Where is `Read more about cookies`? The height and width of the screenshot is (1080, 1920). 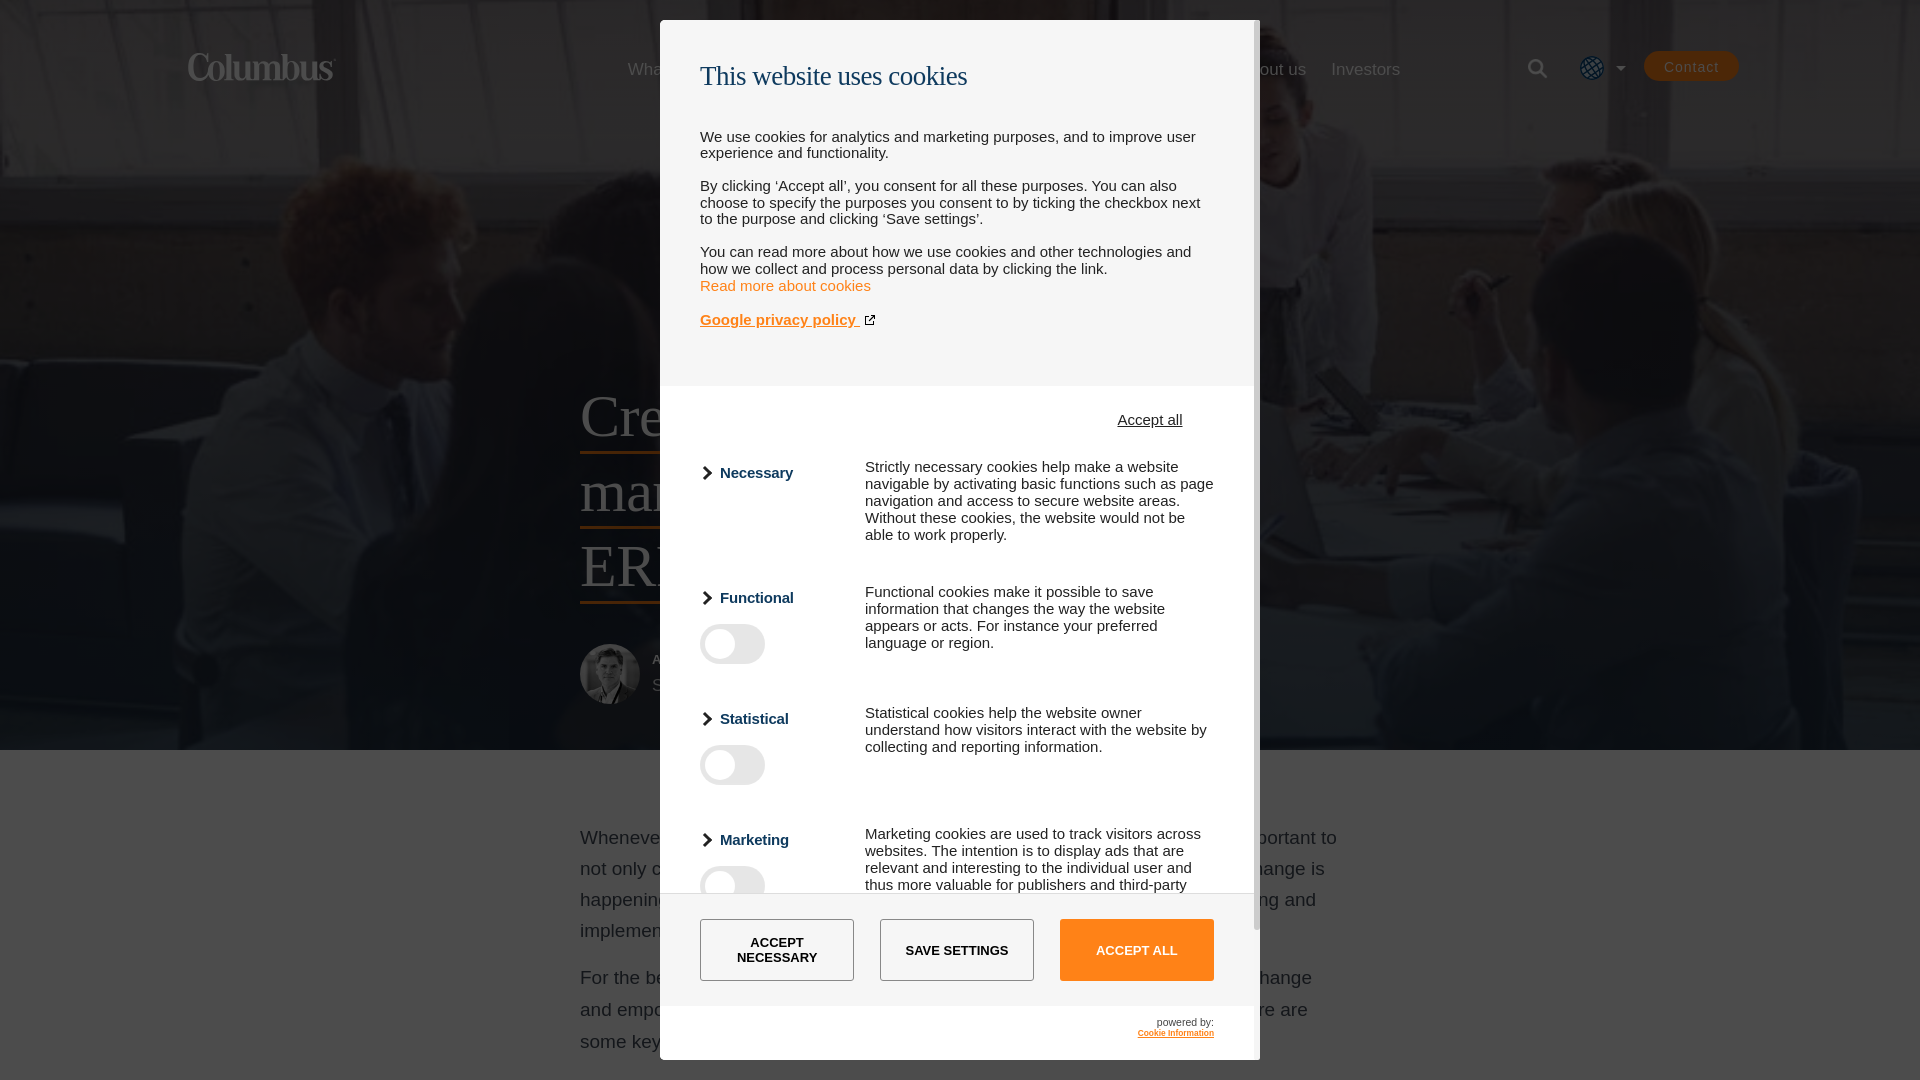
Read more about cookies is located at coordinates (786, 284).